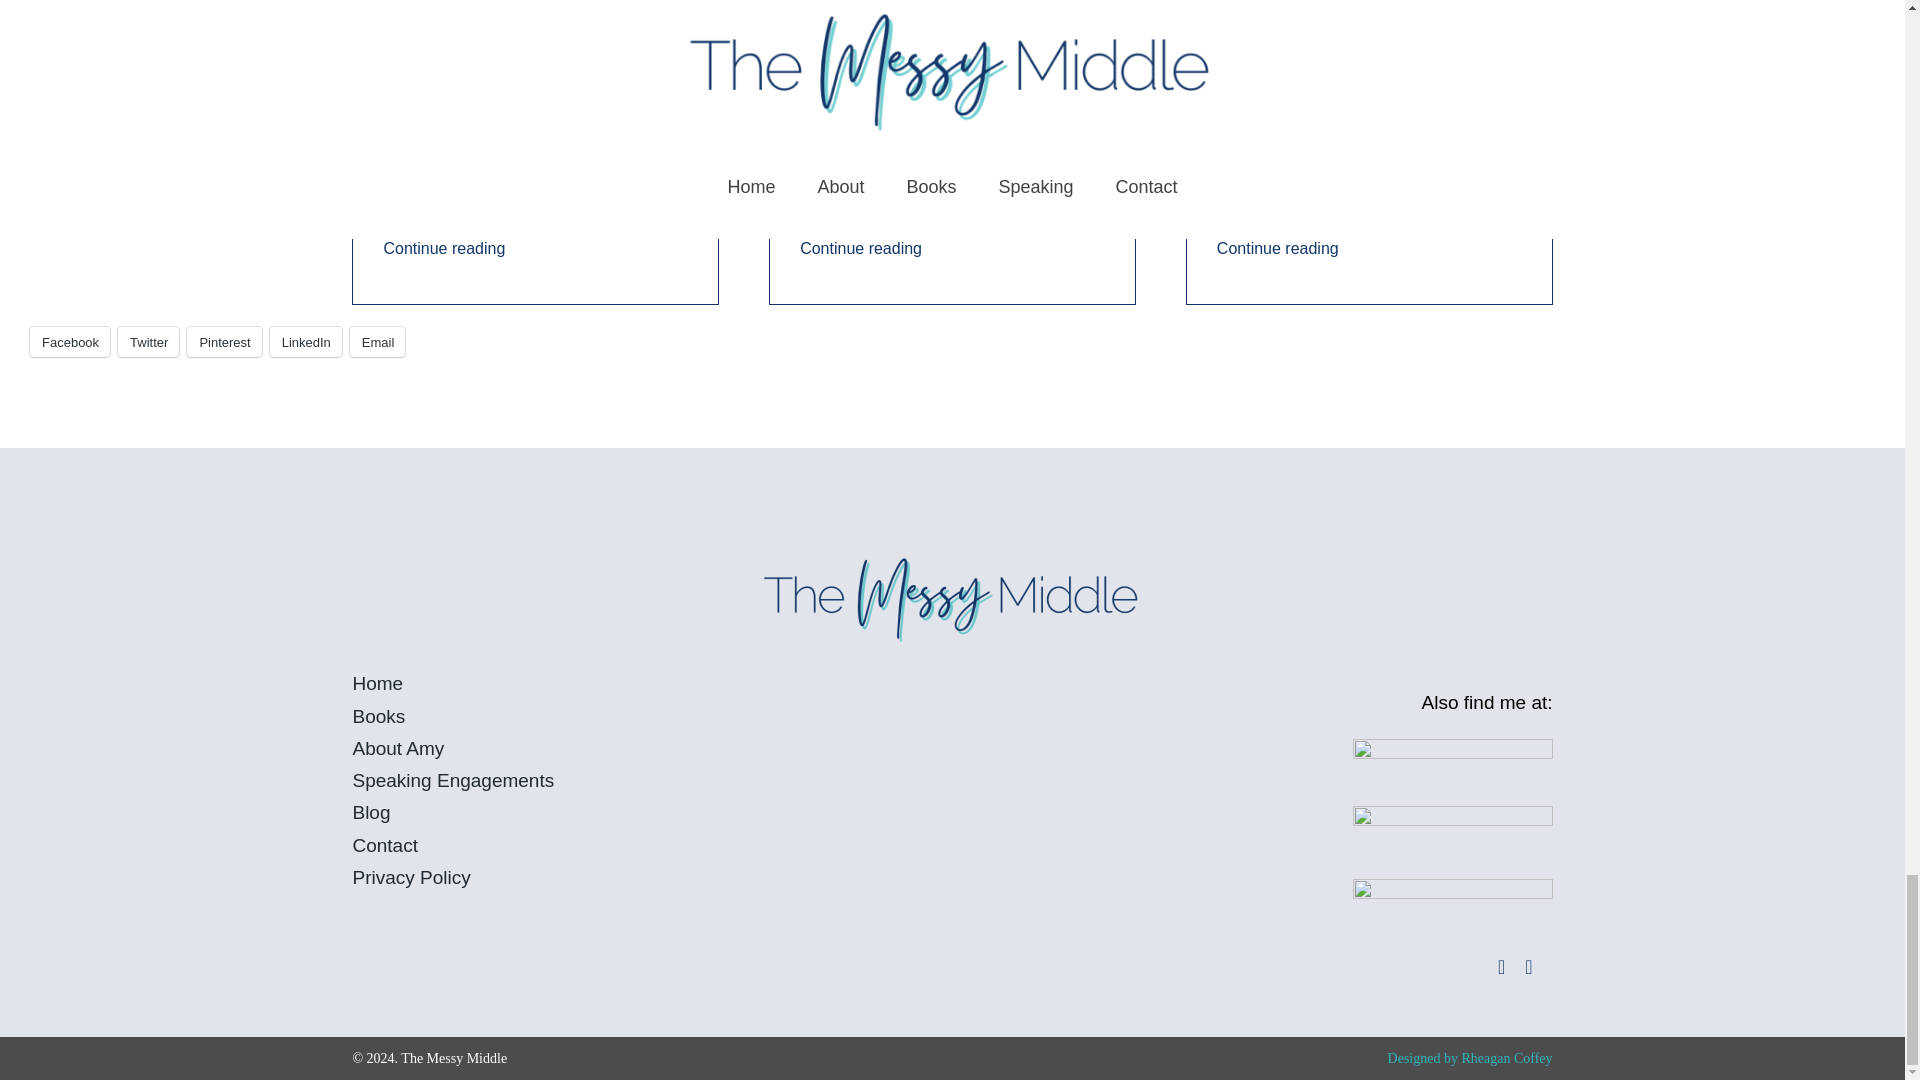 This screenshot has width=1920, height=1080. I want to click on Click to share on Facebook, so click(70, 342).